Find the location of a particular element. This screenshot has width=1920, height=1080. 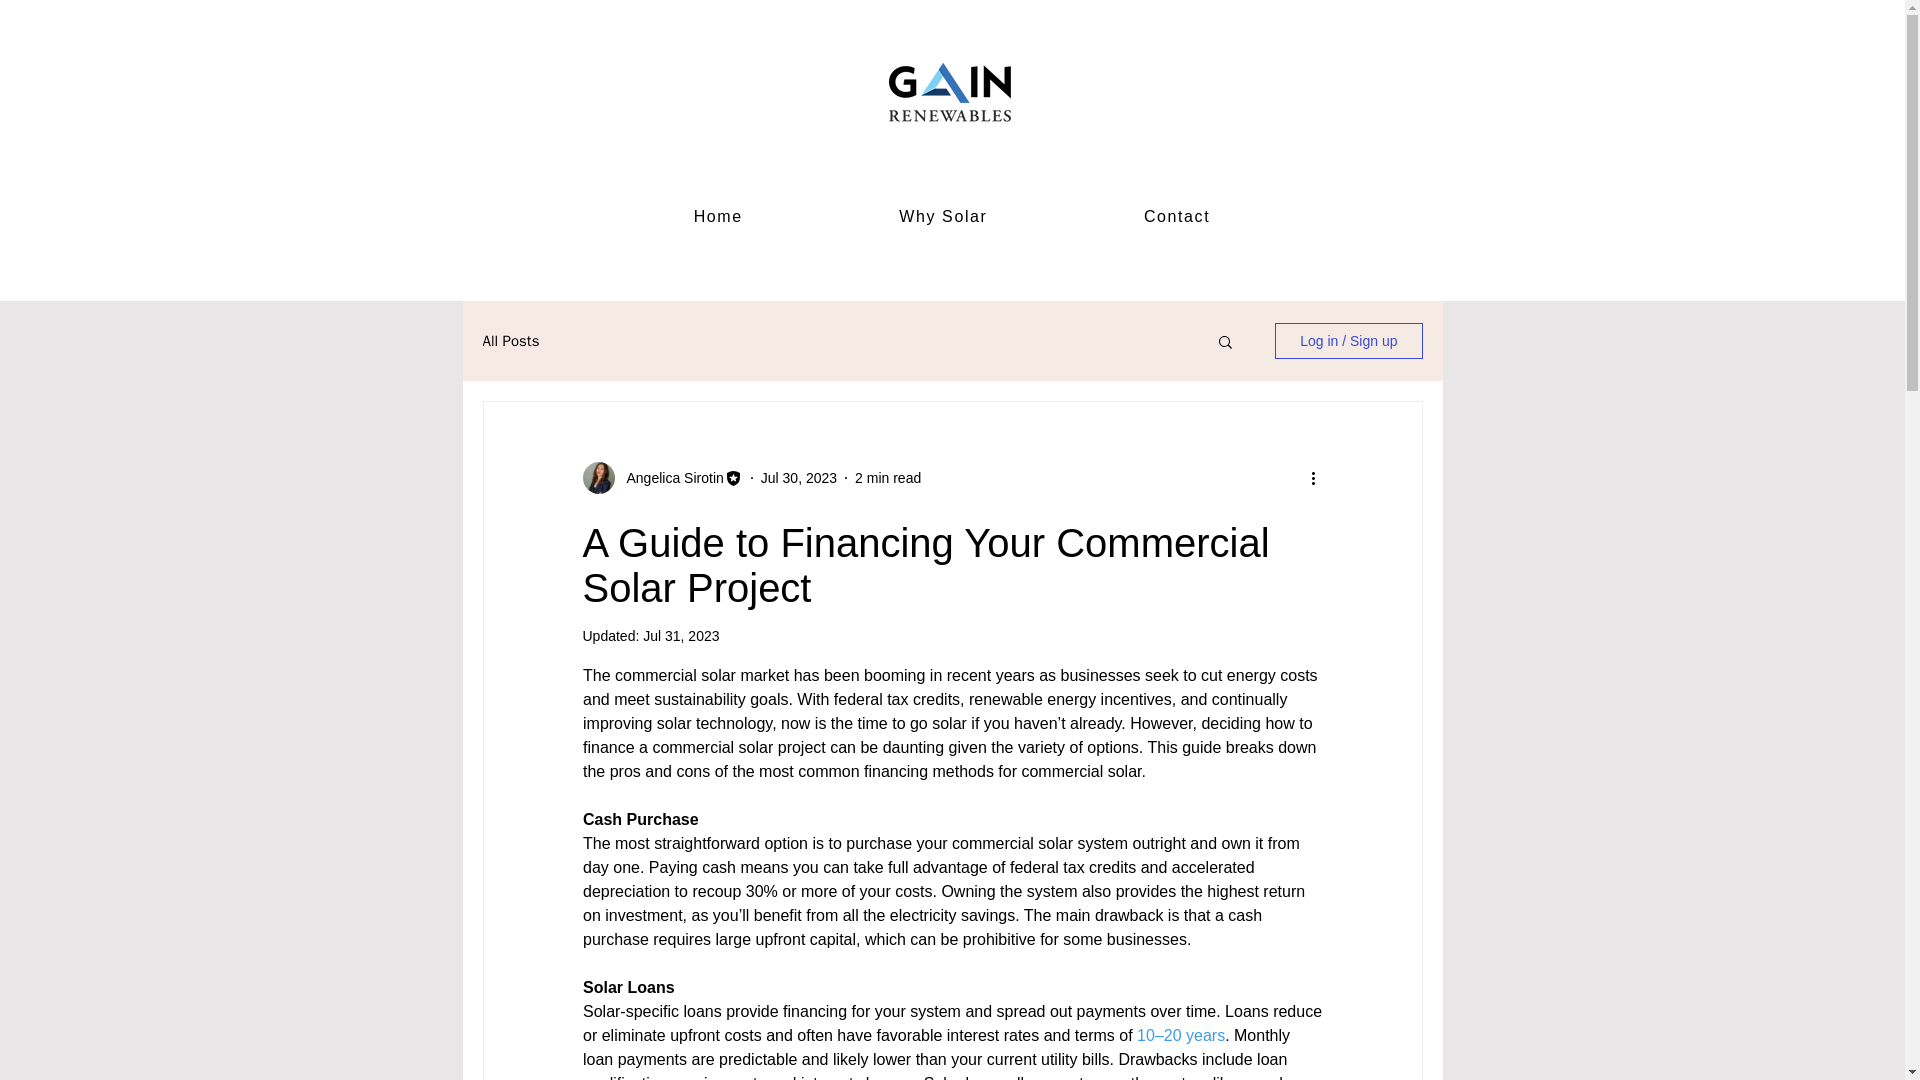

Jul 30, 2023 is located at coordinates (798, 478).